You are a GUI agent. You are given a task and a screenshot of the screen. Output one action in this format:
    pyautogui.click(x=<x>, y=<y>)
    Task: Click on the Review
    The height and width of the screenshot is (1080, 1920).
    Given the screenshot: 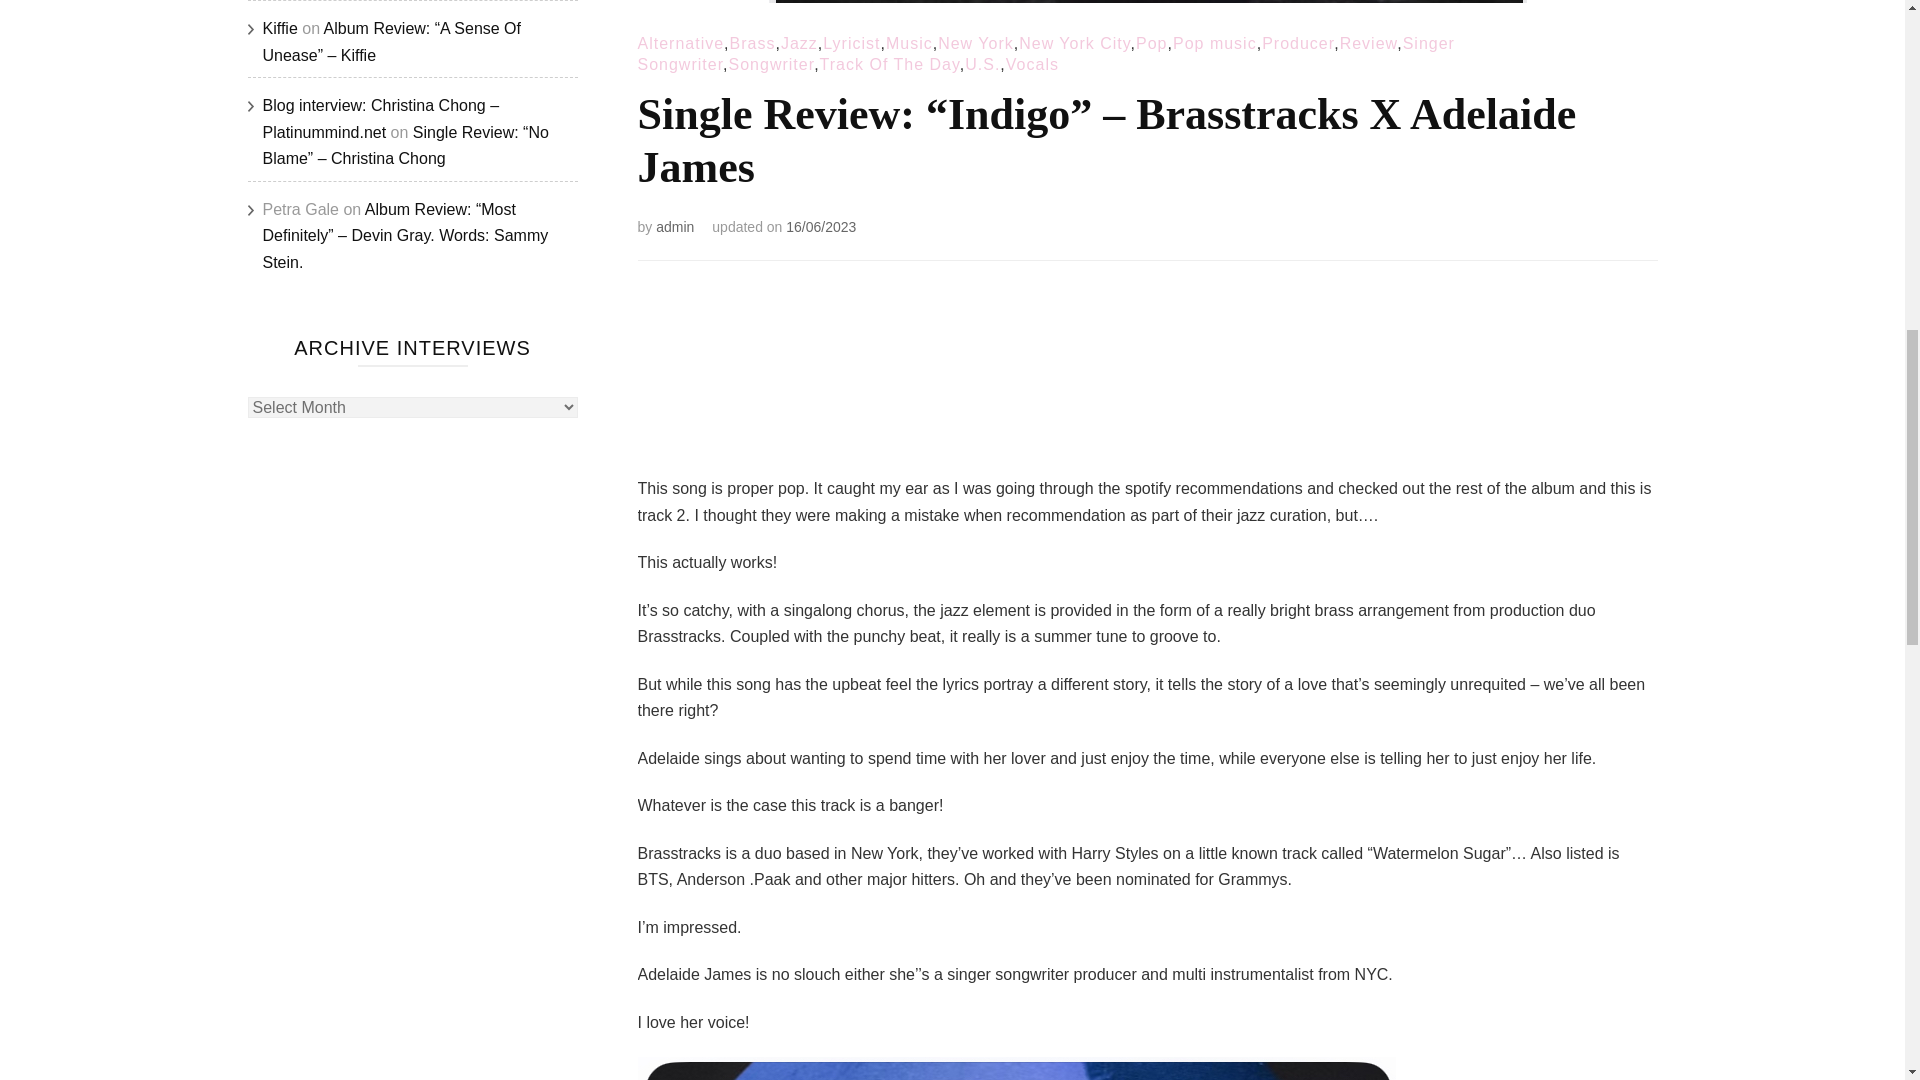 What is the action you would take?
    pyautogui.click(x=1368, y=42)
    